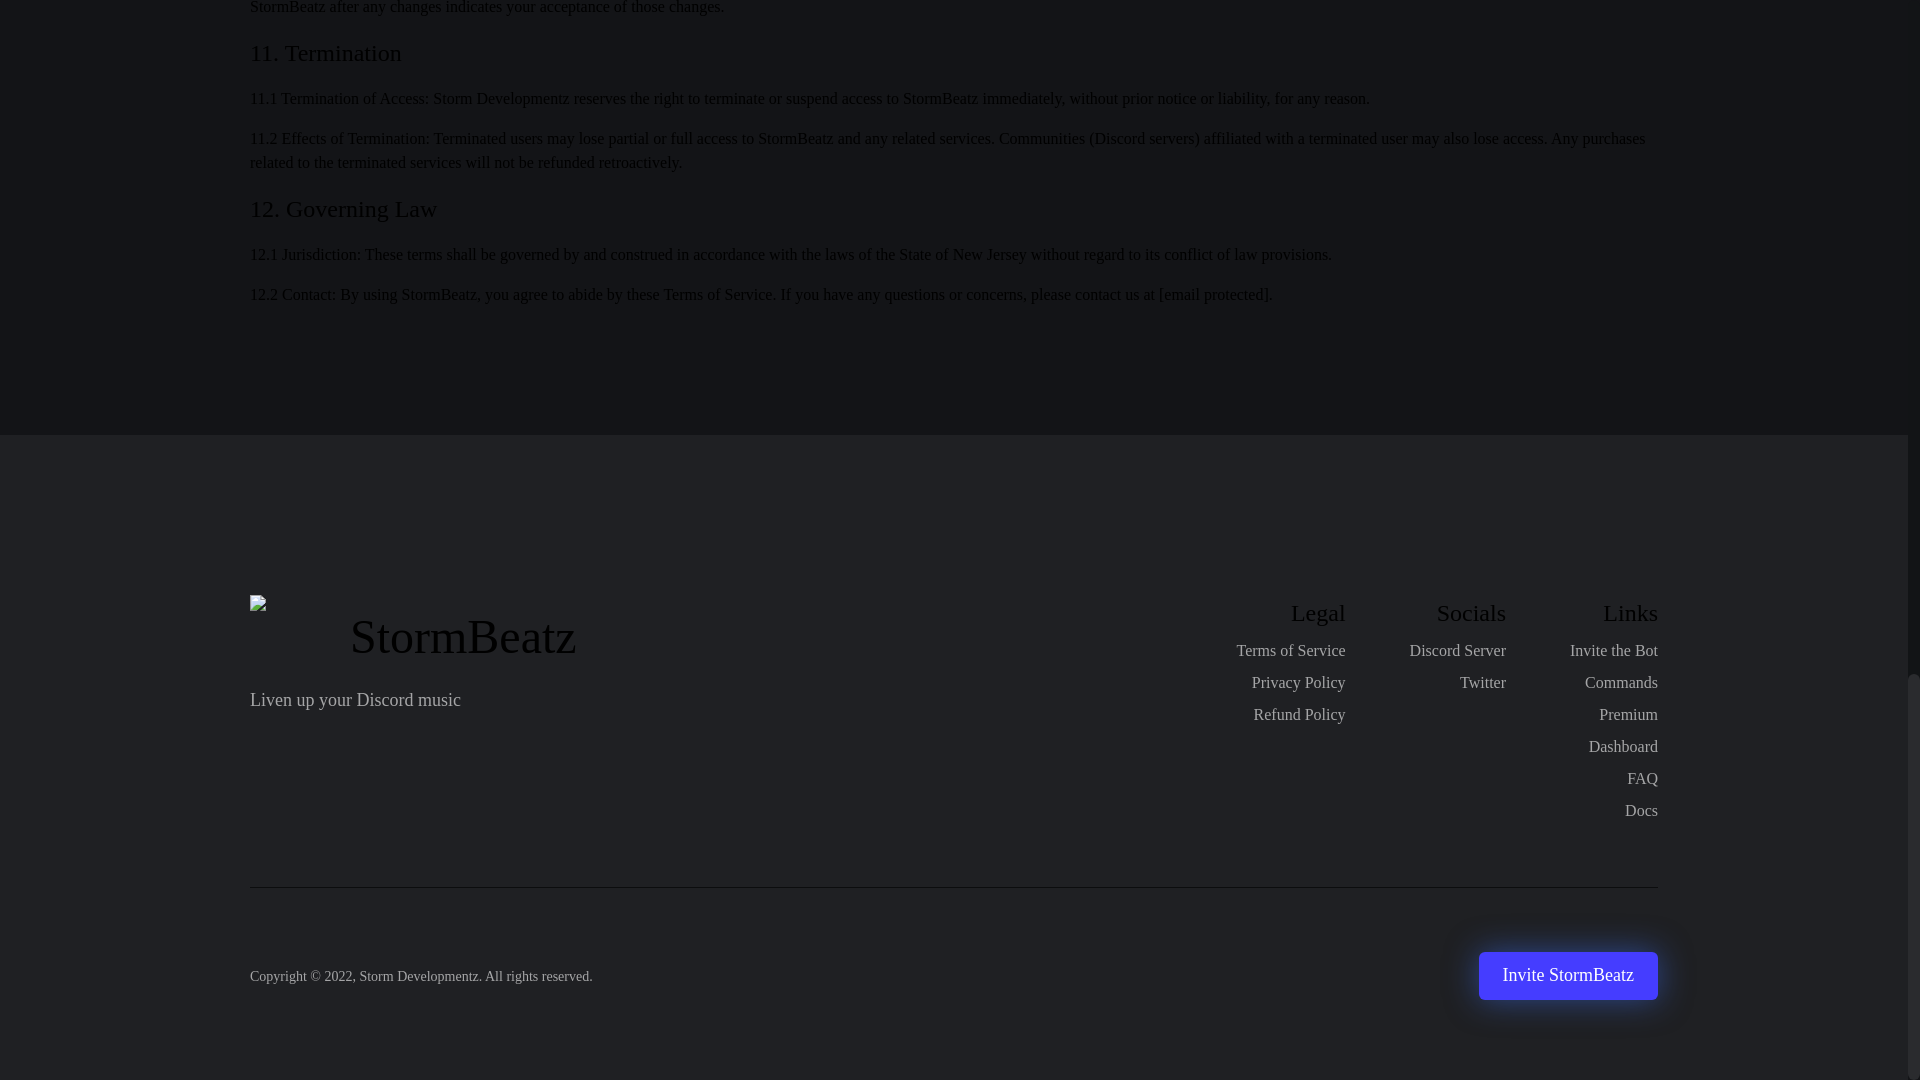 This screenshot has height=1080, width=1920. What do you see at coordinates (1299, 714) in the screenshot?
I see `Refund Policy` at bounding box center [1299, 714].